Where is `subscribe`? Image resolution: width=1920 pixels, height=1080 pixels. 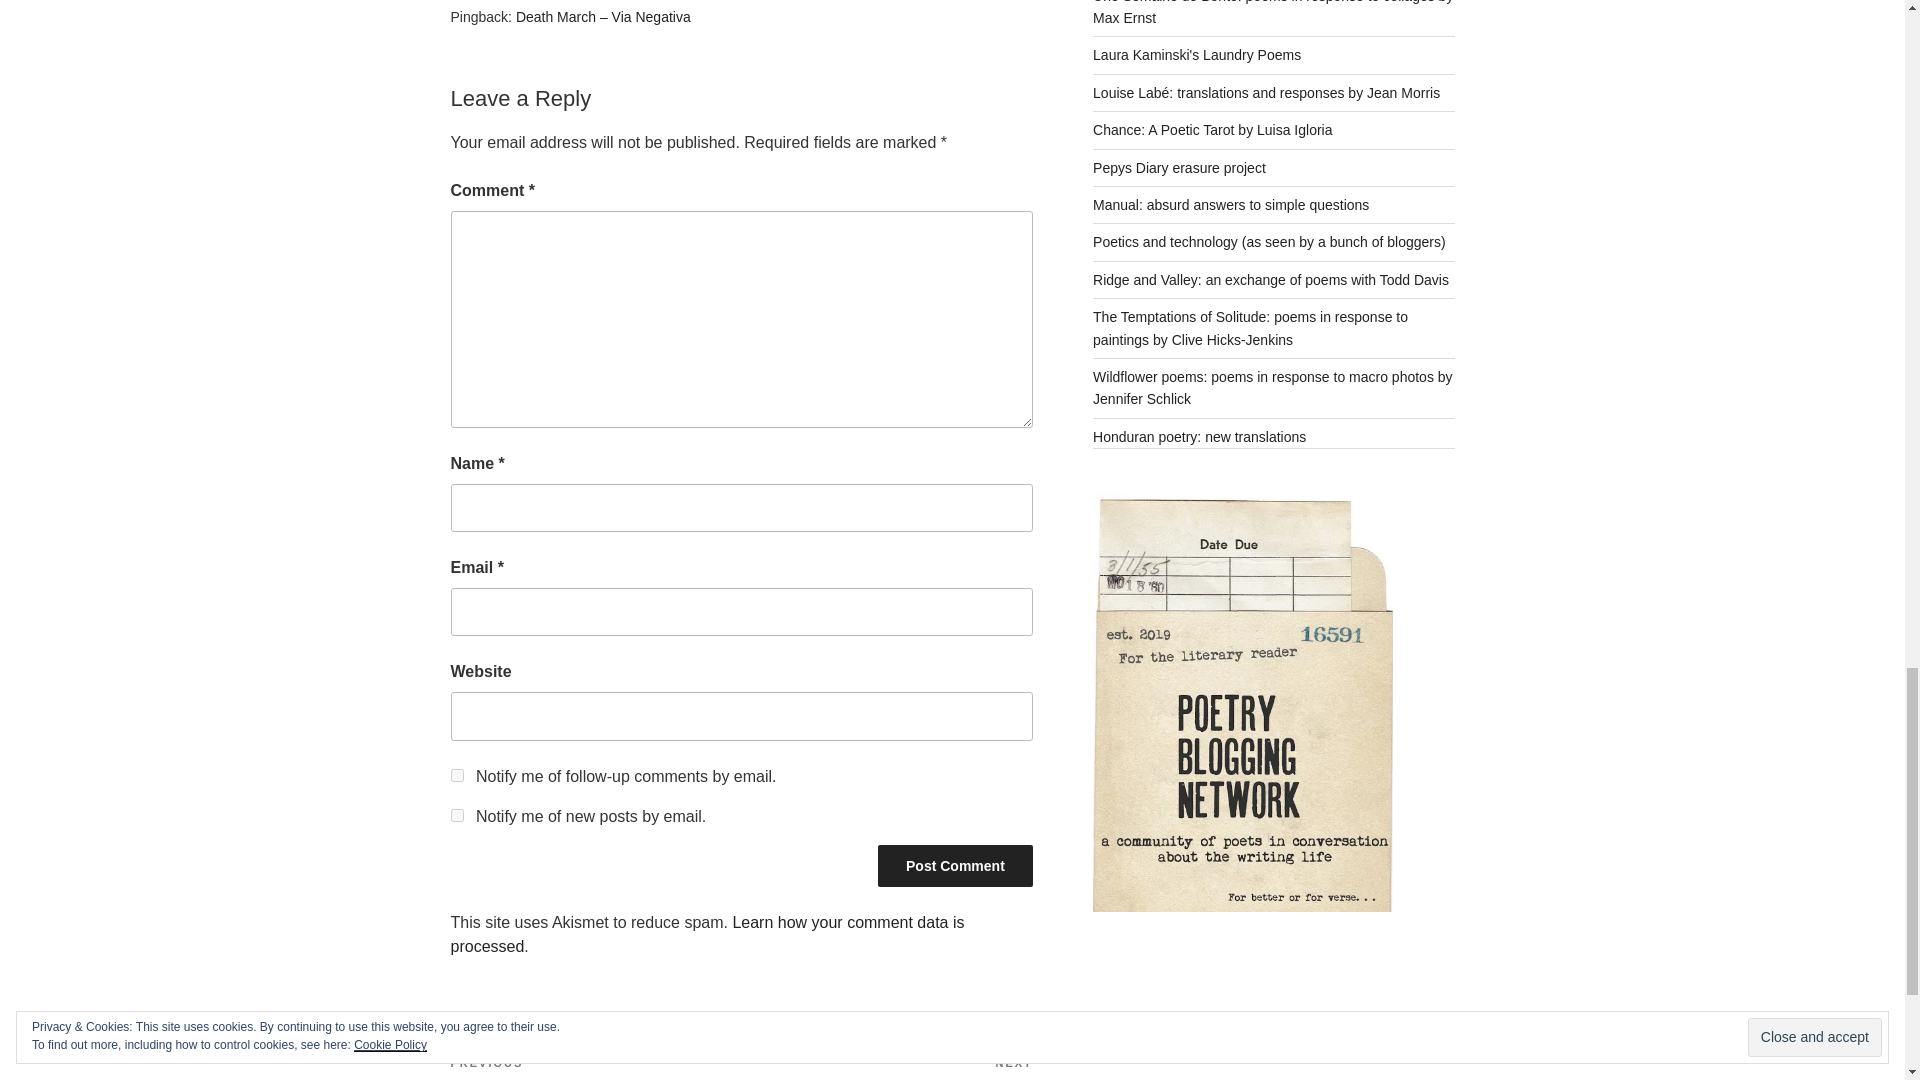
subscribe is located at coordinates (595, 1068).